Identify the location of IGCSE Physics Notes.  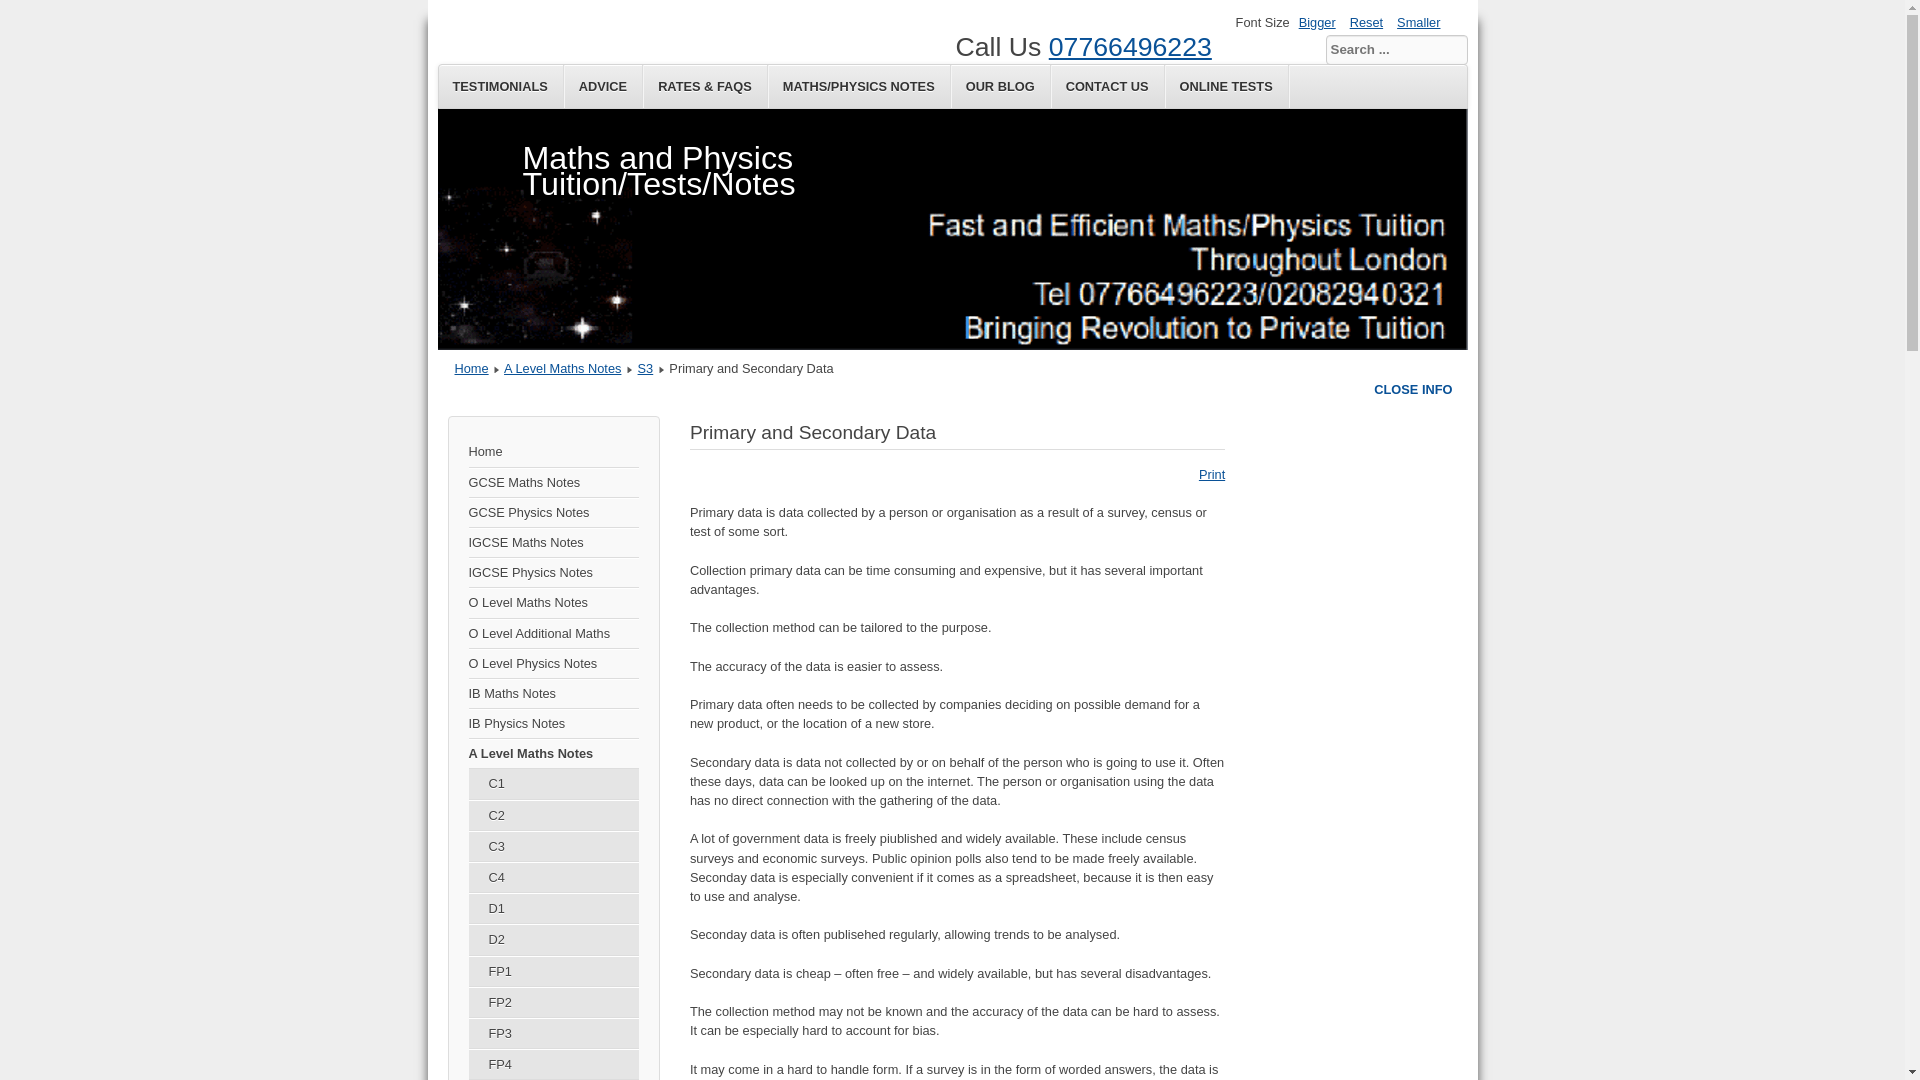
(552, 572).